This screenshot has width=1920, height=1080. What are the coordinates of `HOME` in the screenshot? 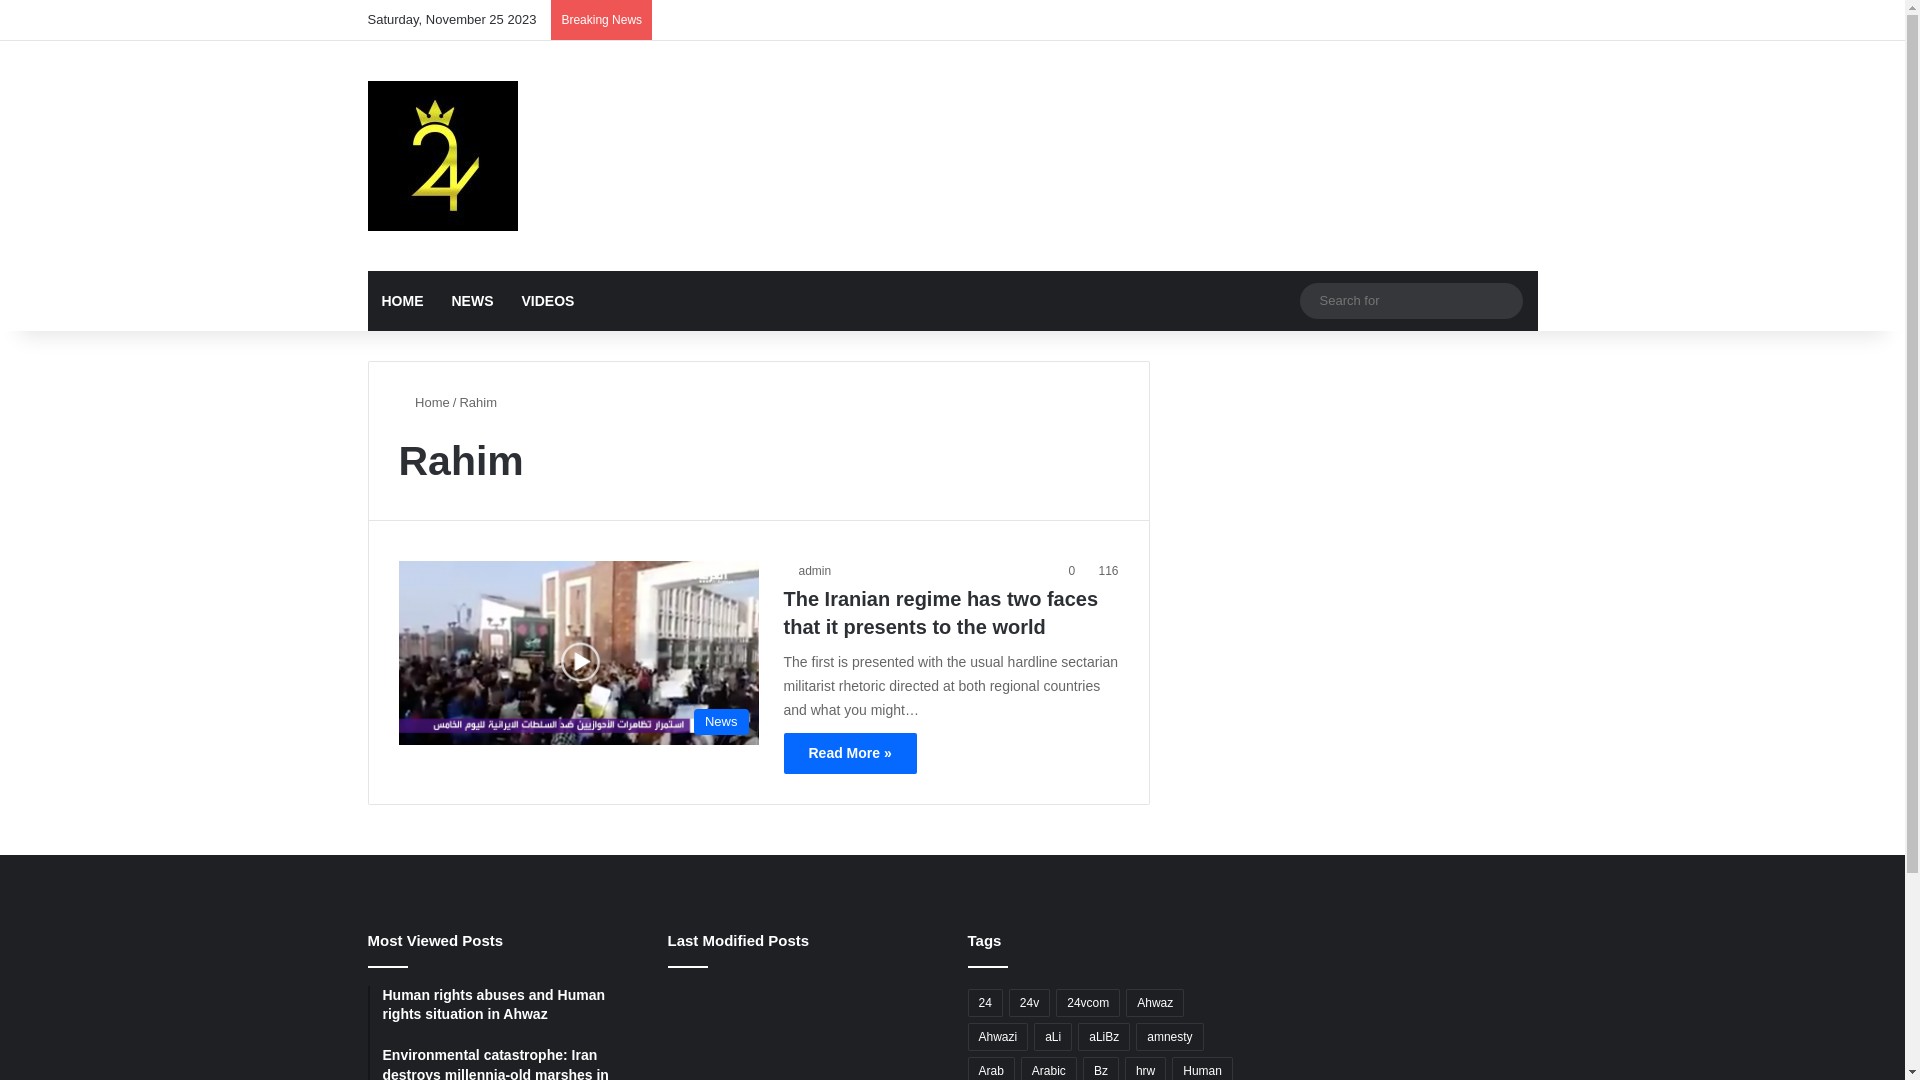 It's located at (403, 301).